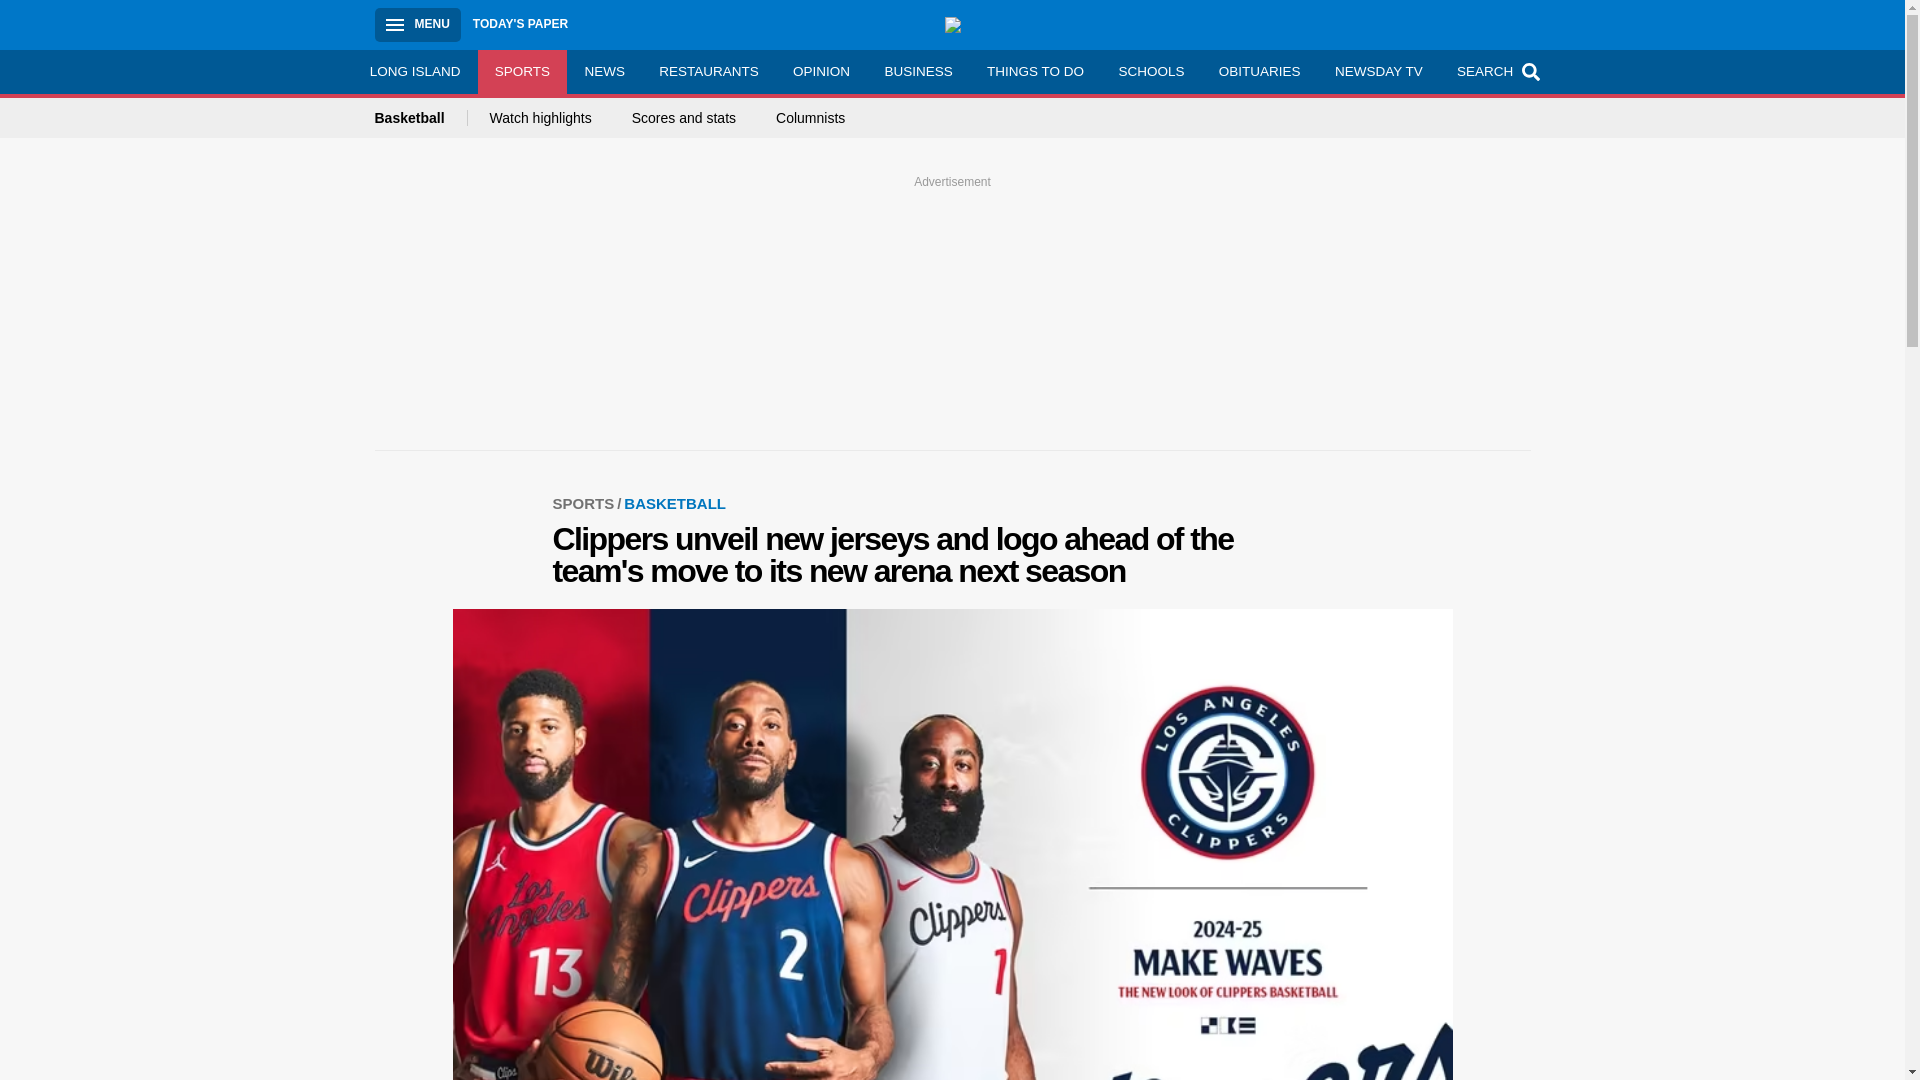 This screenshot has width=1920, height=1080. I want to click on NEWS, so click(604, 71).